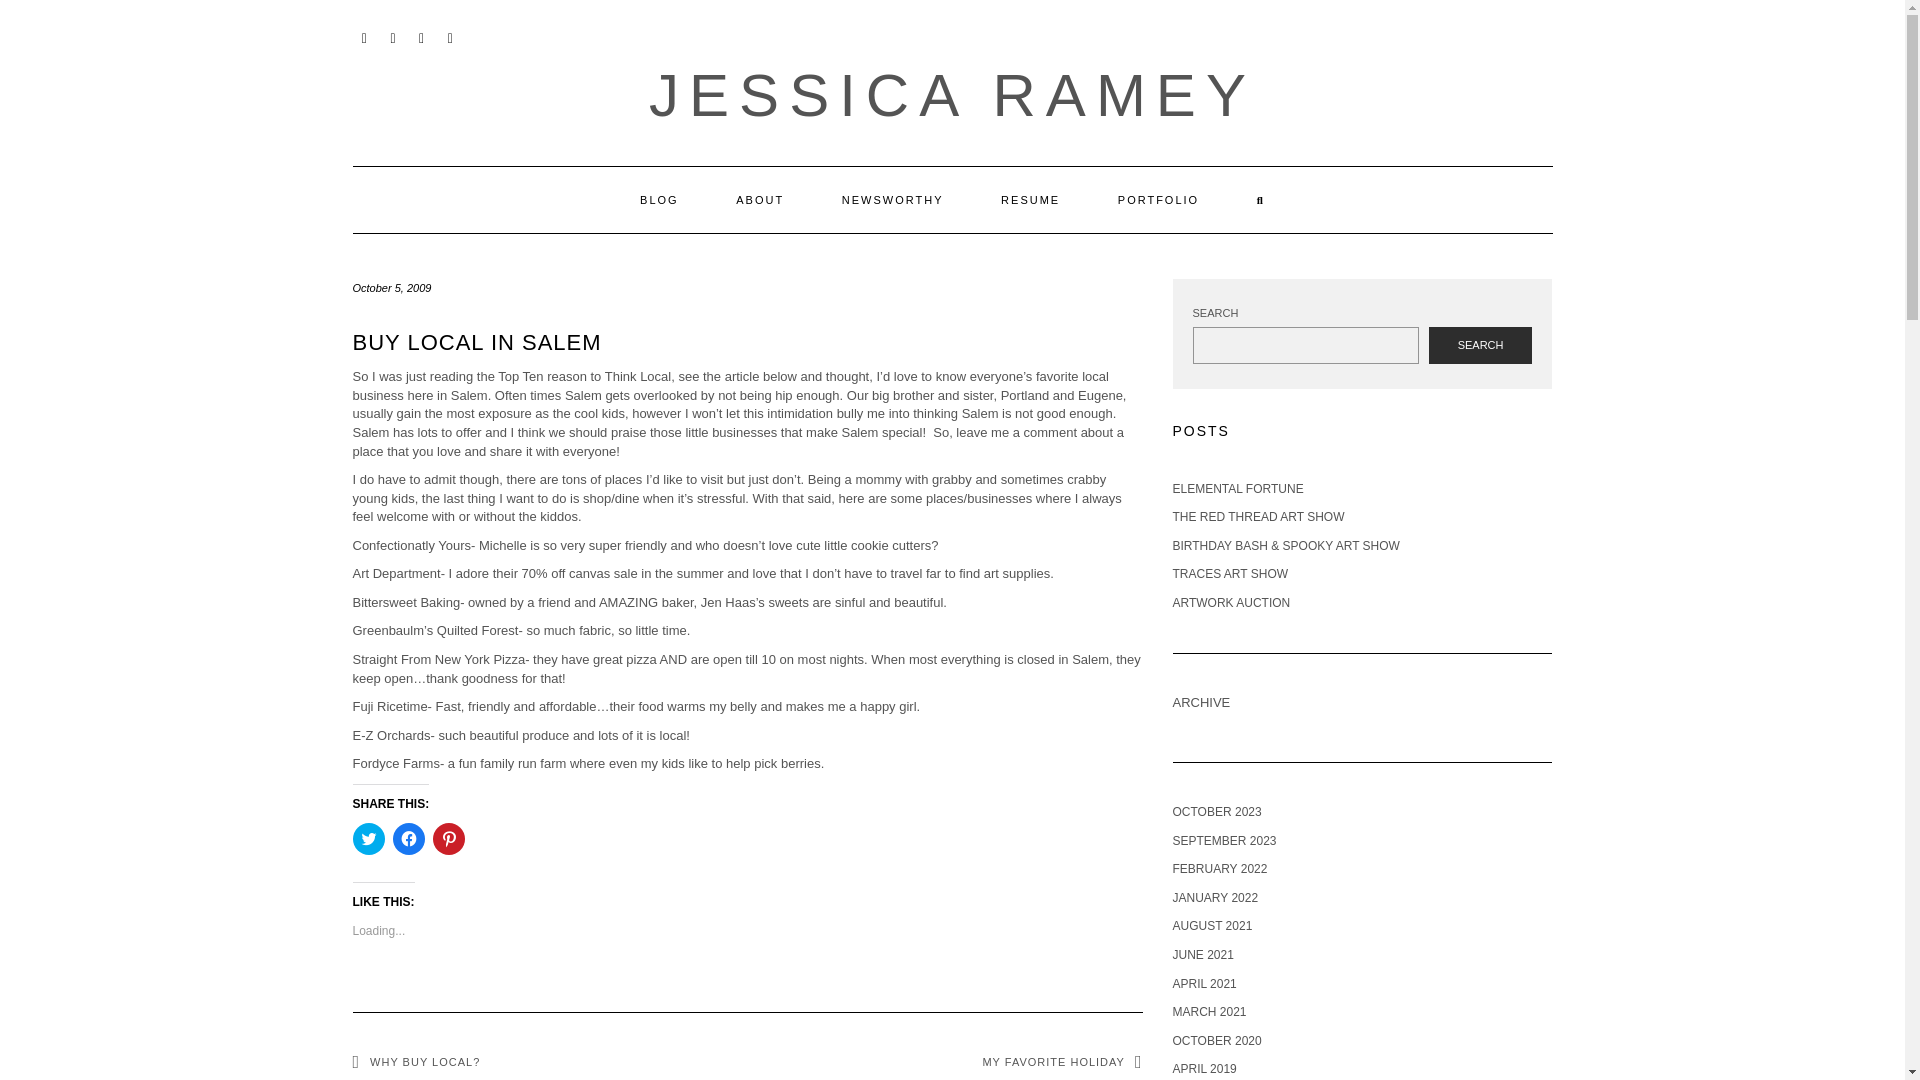 The image size is (1920, 1080). Describe the element at coordinates (1158, 200) in the screenshot. I see `PORTFOLIO` at that location.